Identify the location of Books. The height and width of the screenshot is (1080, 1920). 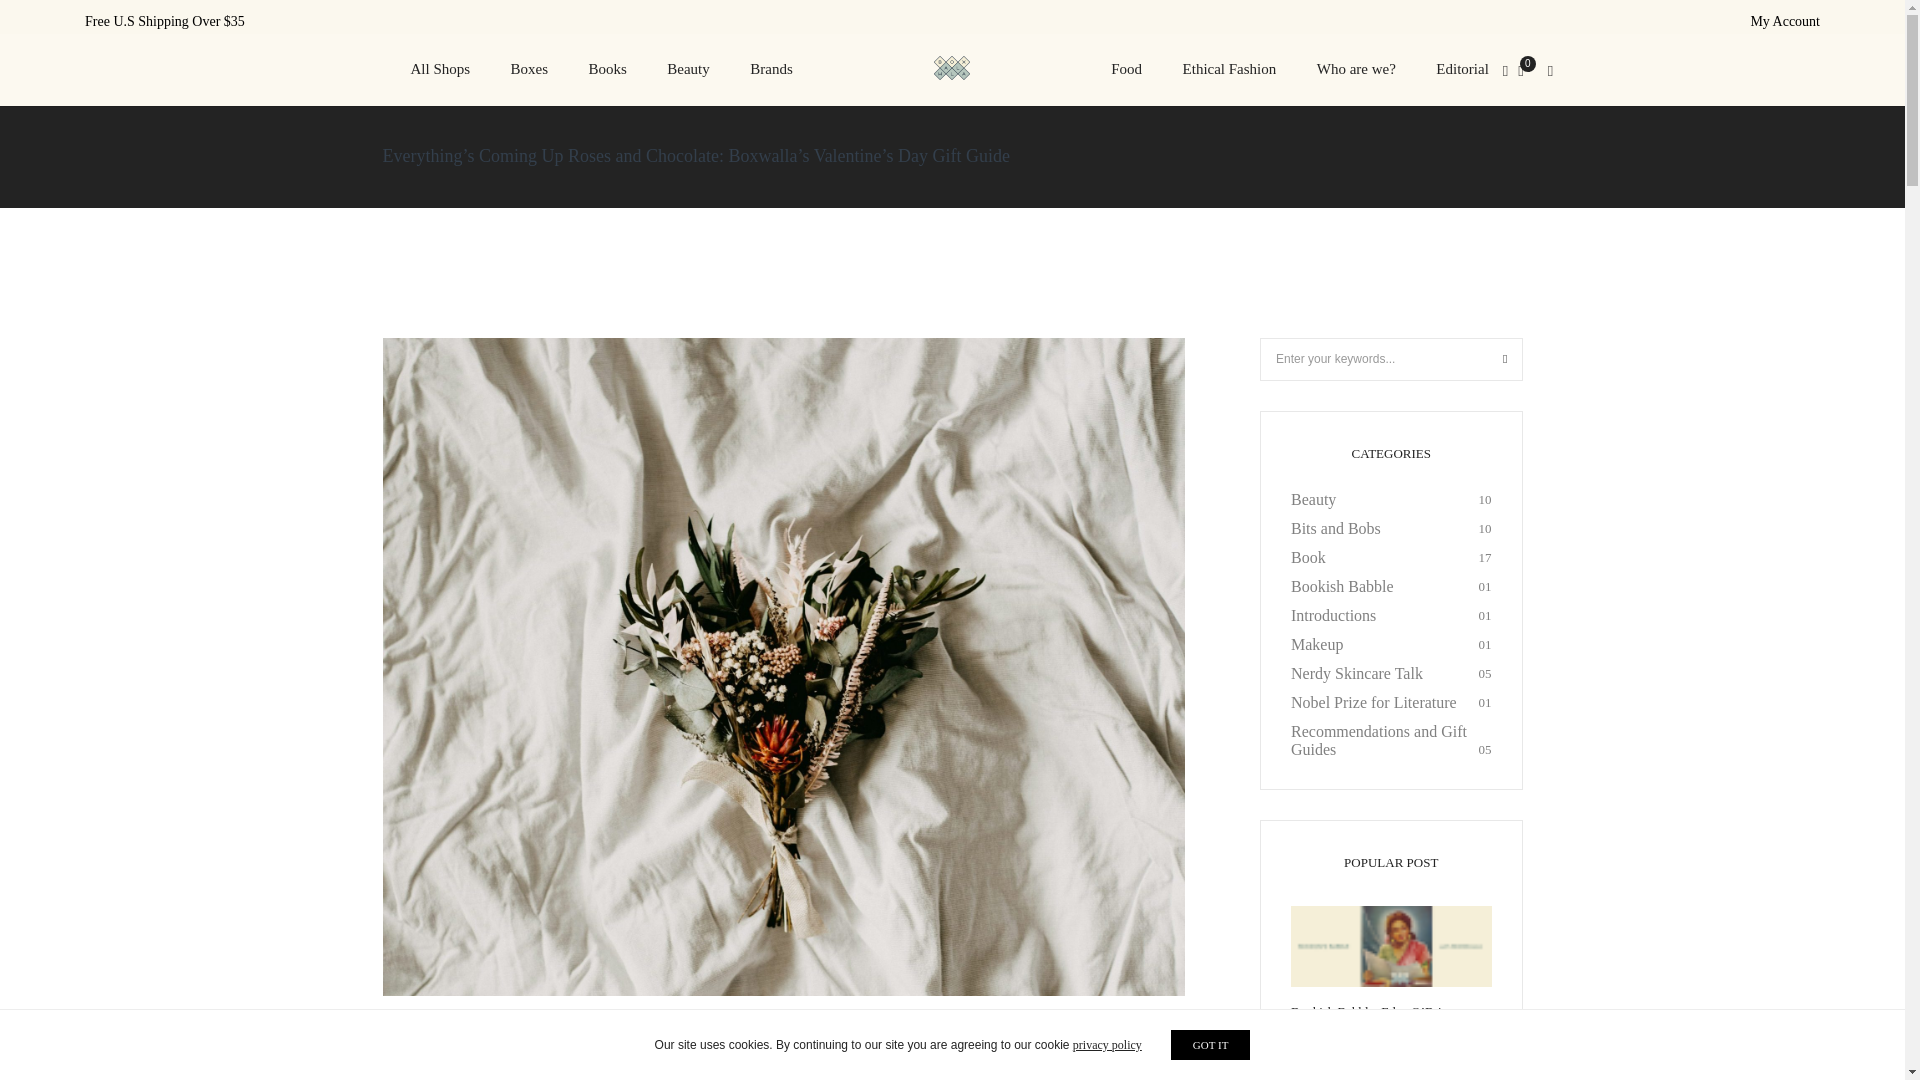
(606, 68).